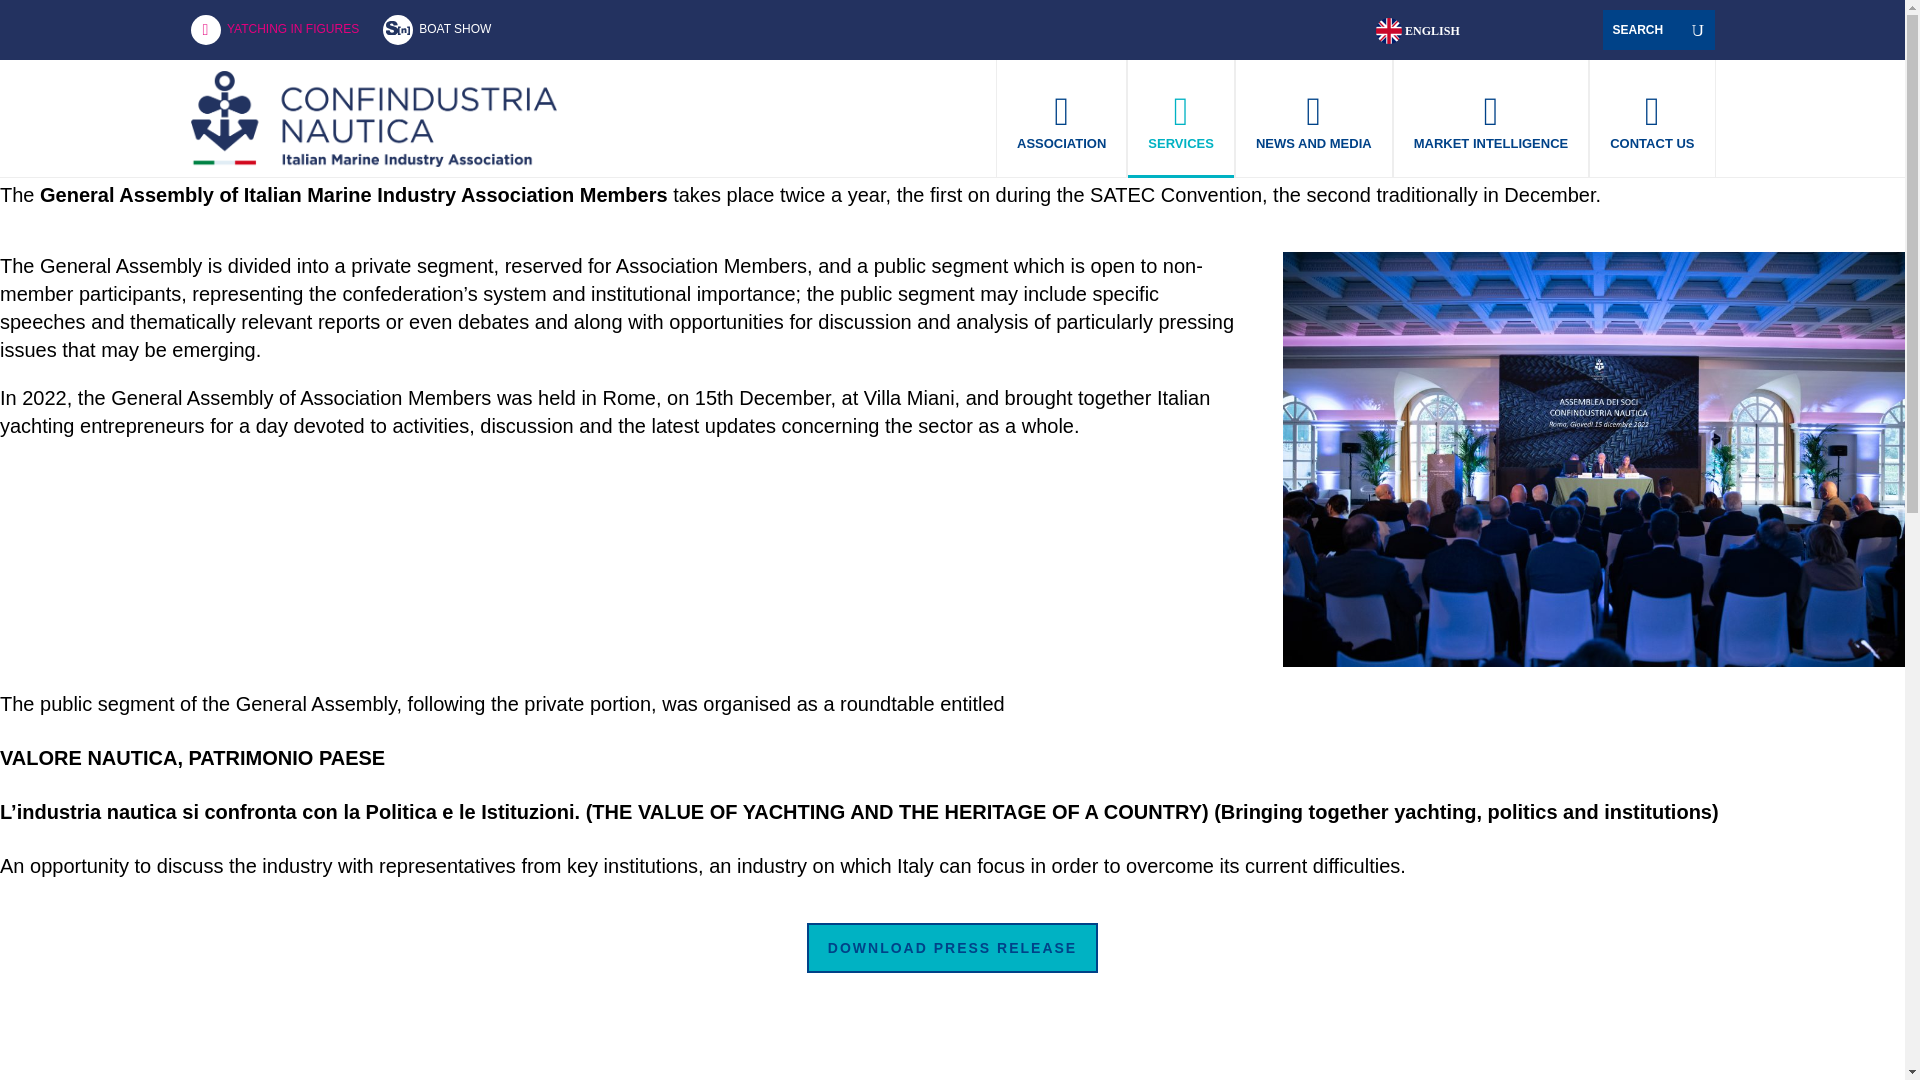 Image resolution: width=1920 pixels, height=1080 pixels. What do you see at coordinates (1637, 34) in the screenshot?
I see `SEARCH` at bounding box center [1637, 34].